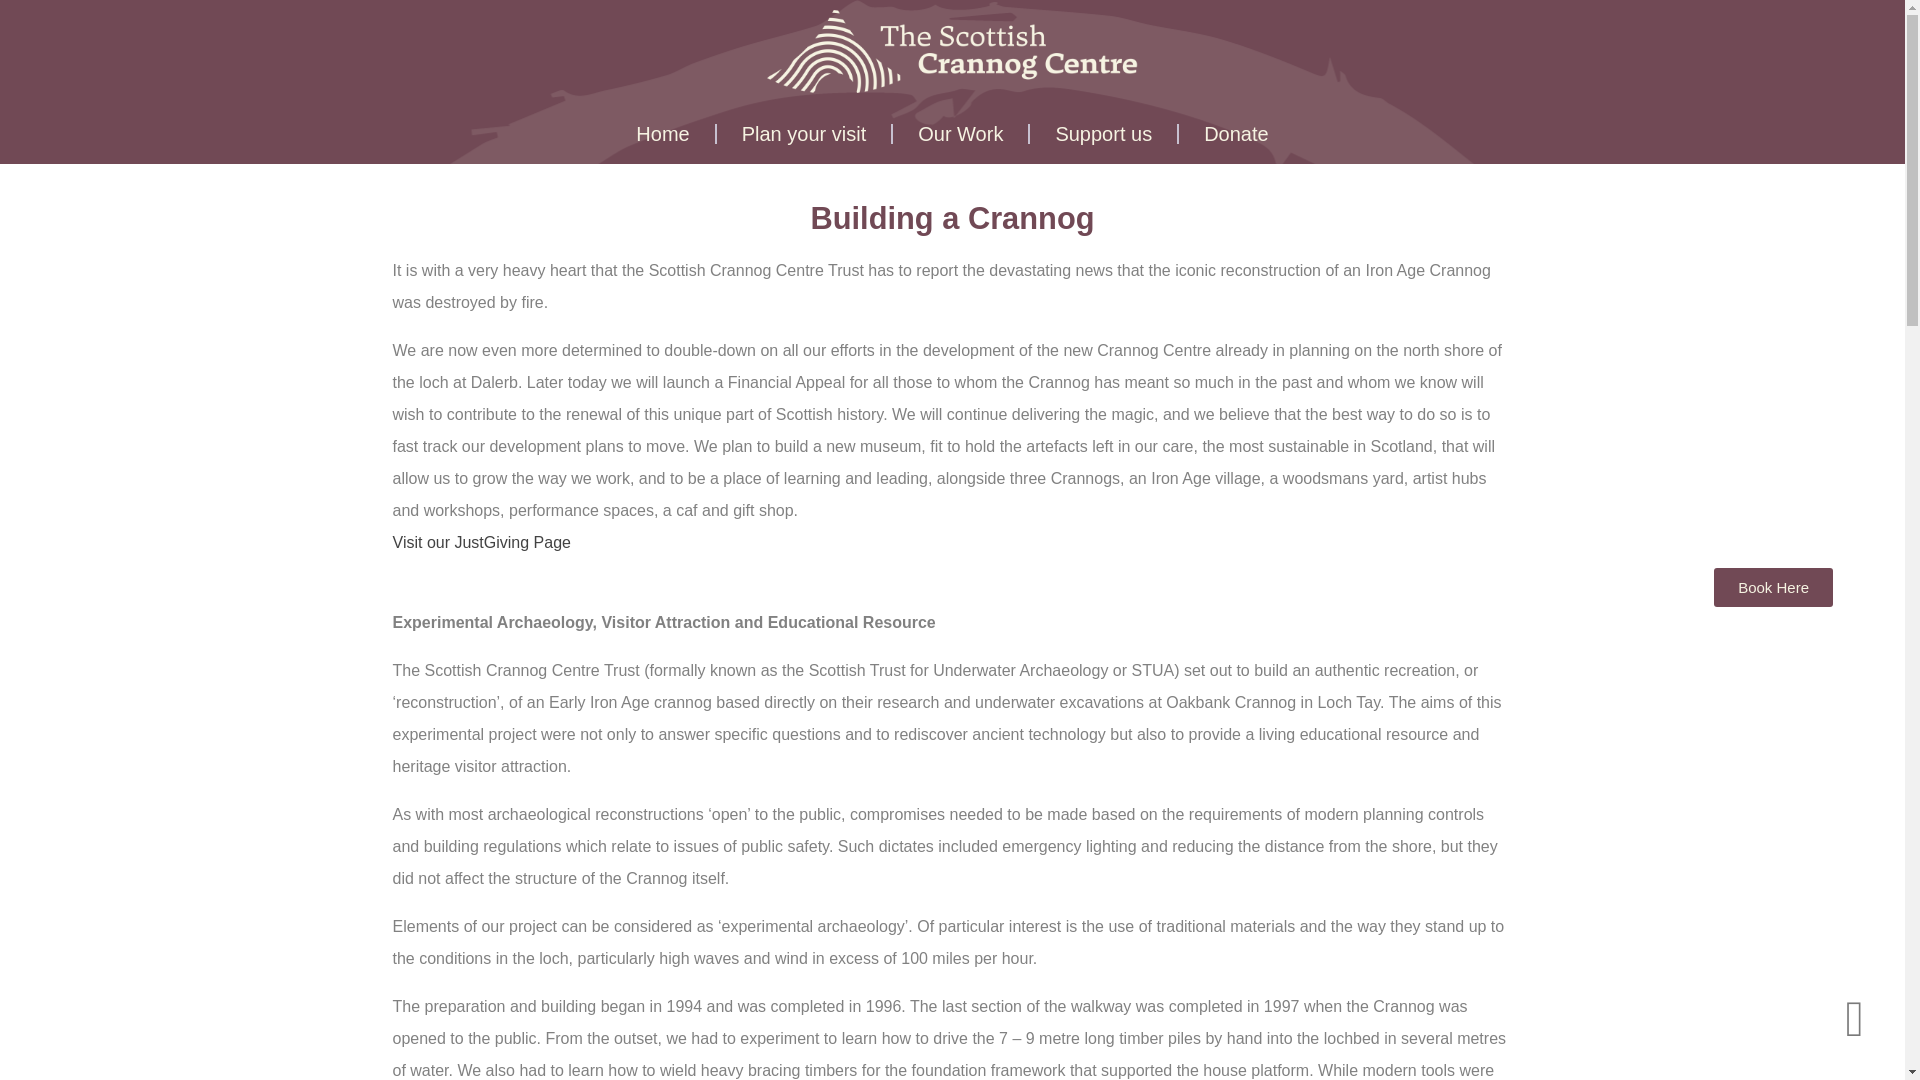 The width and height of the screenshot is (1920, 1080). What do you see at coordinates (960, 134) in the screenshot?
I see `Our Work` at bounding box center [960, 134].